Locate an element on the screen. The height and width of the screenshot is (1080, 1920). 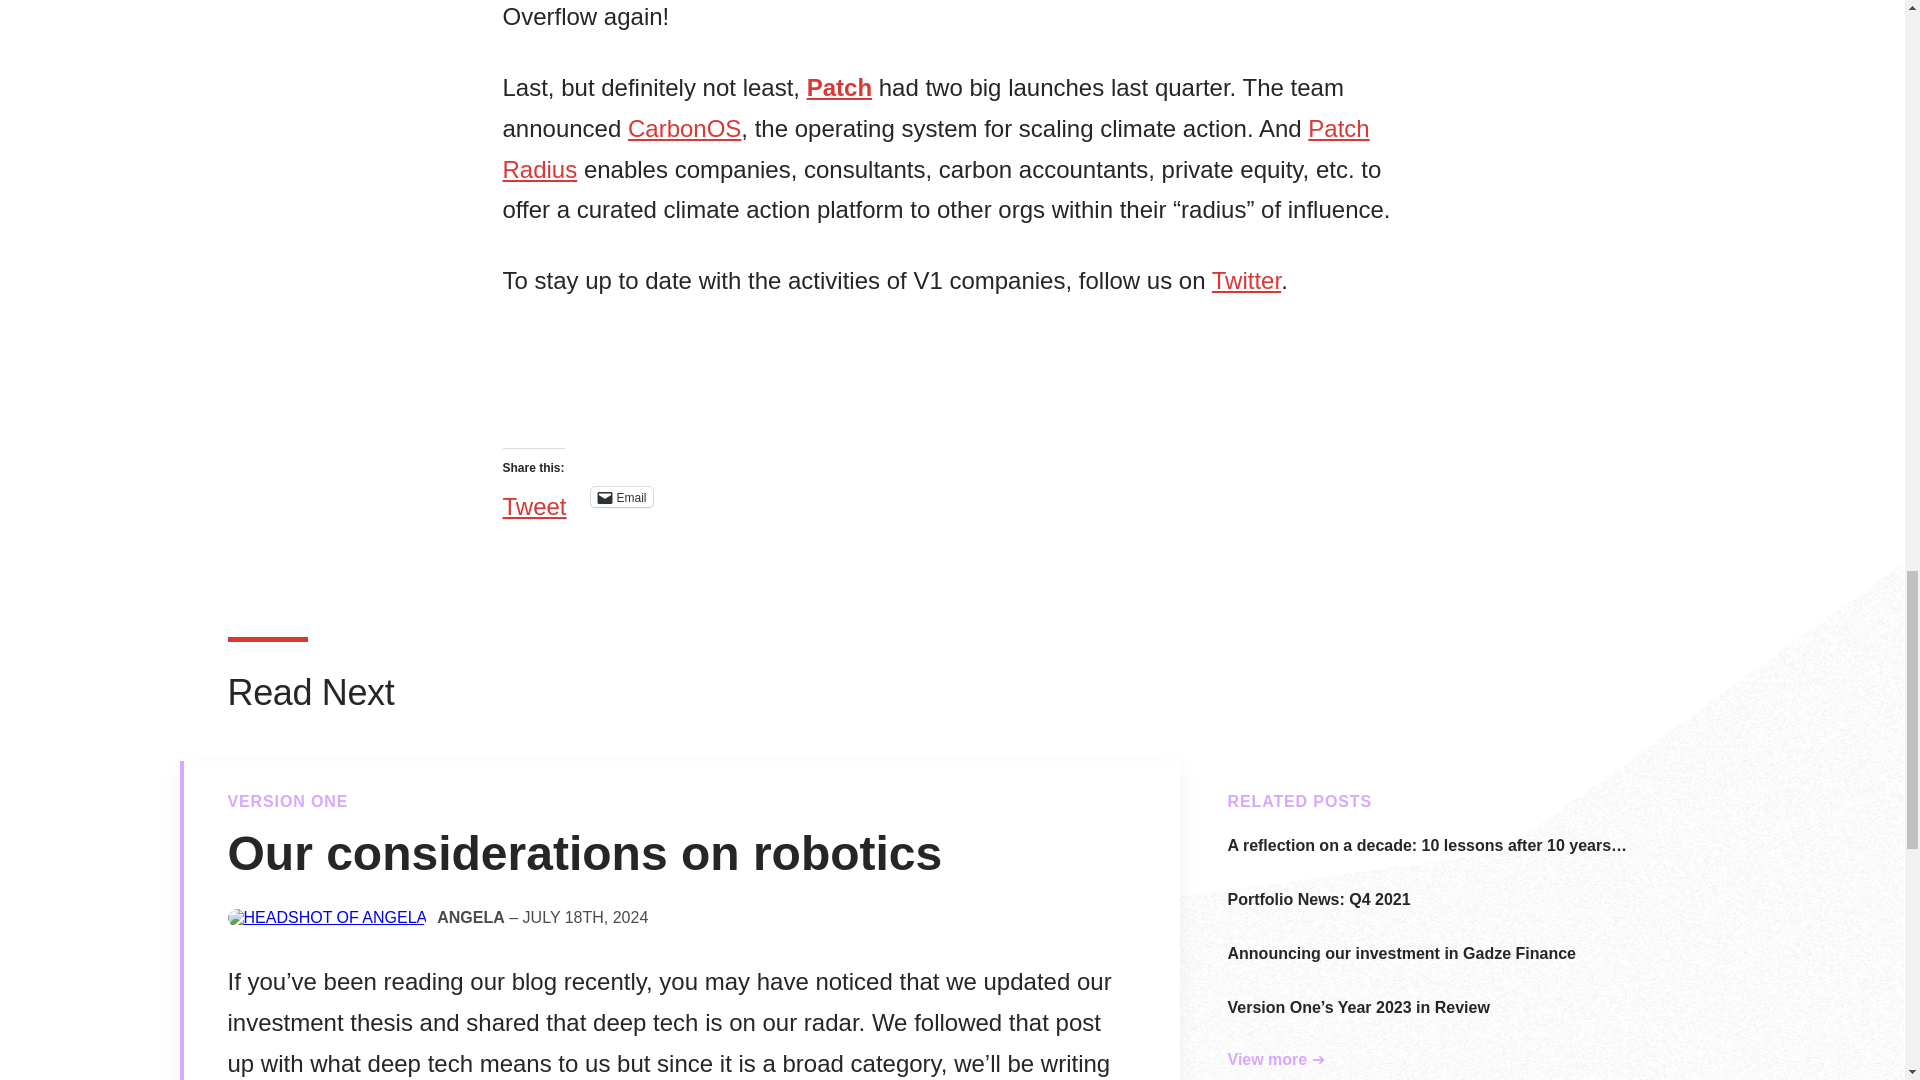
Patch is located at coordinates (838, 88).